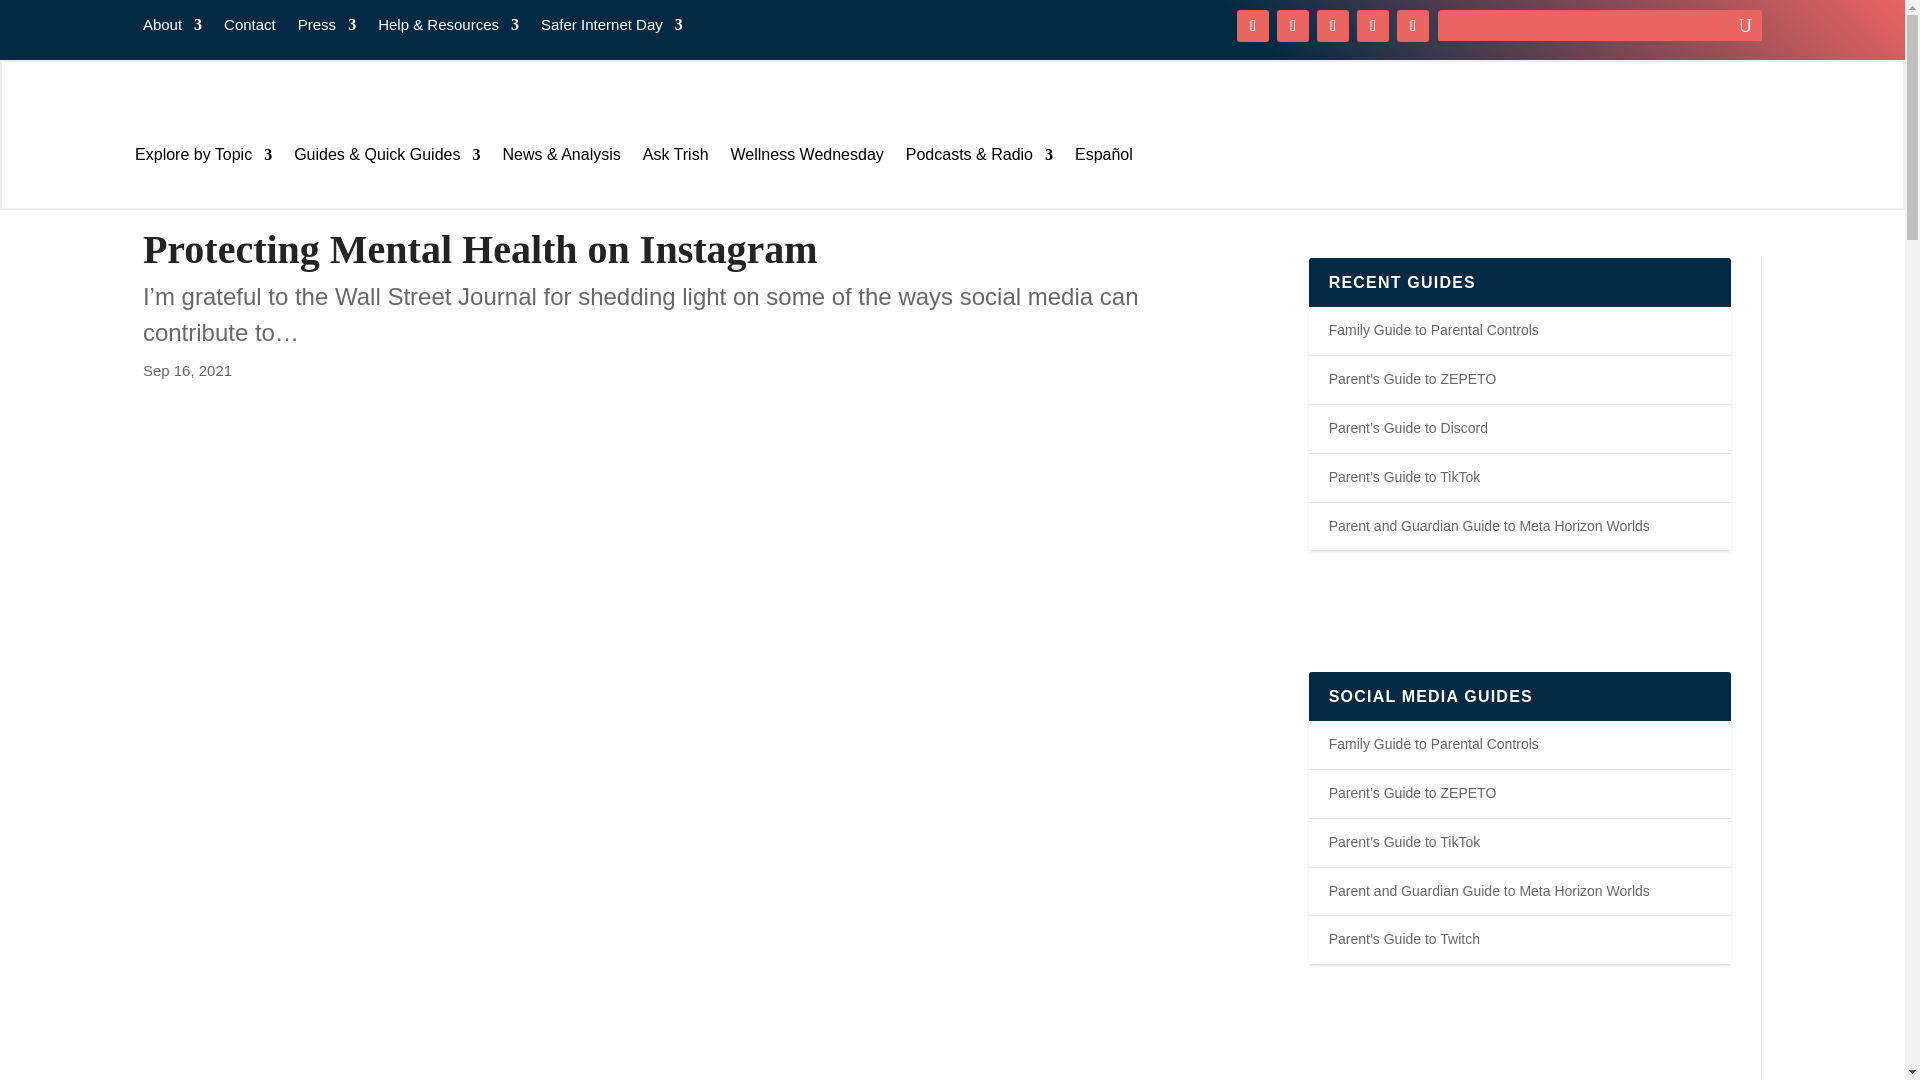 The image size is (1920, 1080). What do you see at coordinates (1412, 26) in the screenshot?
I see `Follow on LinkedIn` at bounding box center [1412, 26].